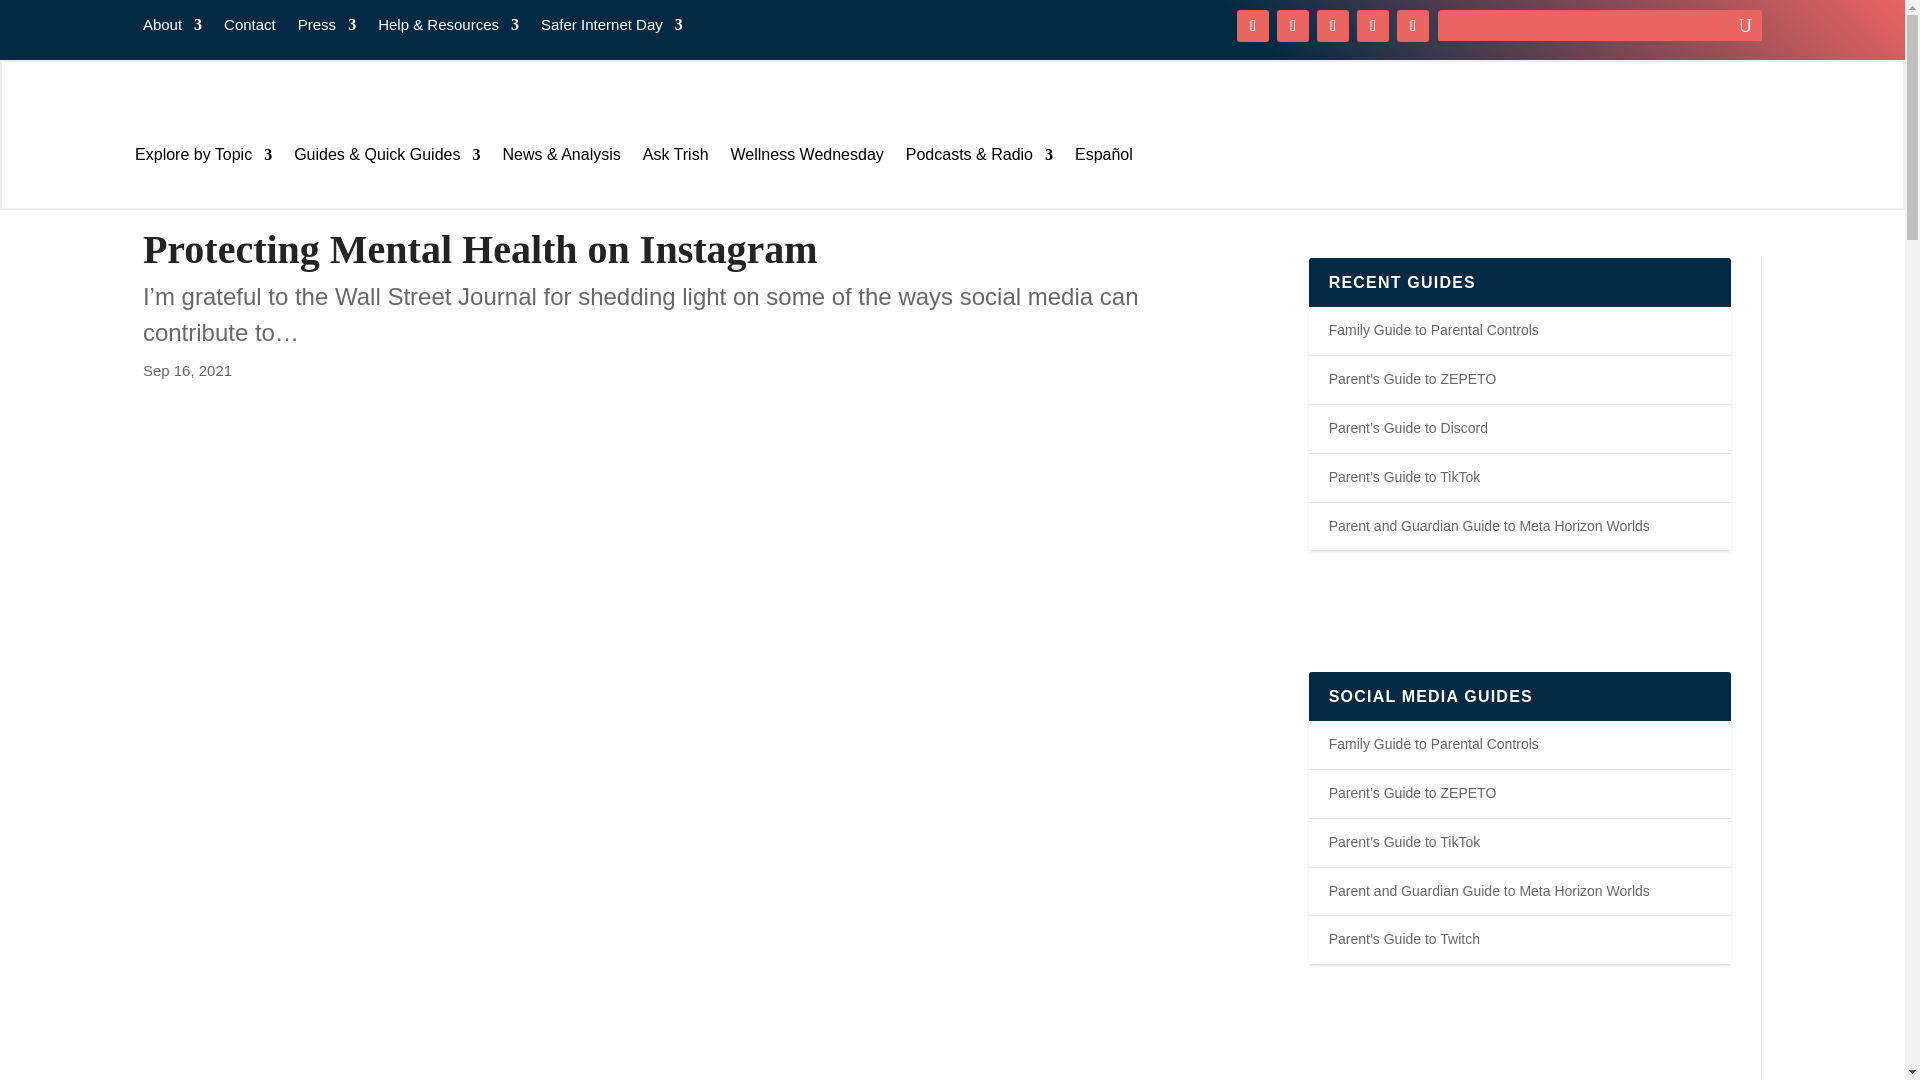 The image size is (1920, 1080). What do you see at coordinates (1412, 26) in the screenshot?
I see `Follow on LinkedIn` at bounding box center [1412, 26].